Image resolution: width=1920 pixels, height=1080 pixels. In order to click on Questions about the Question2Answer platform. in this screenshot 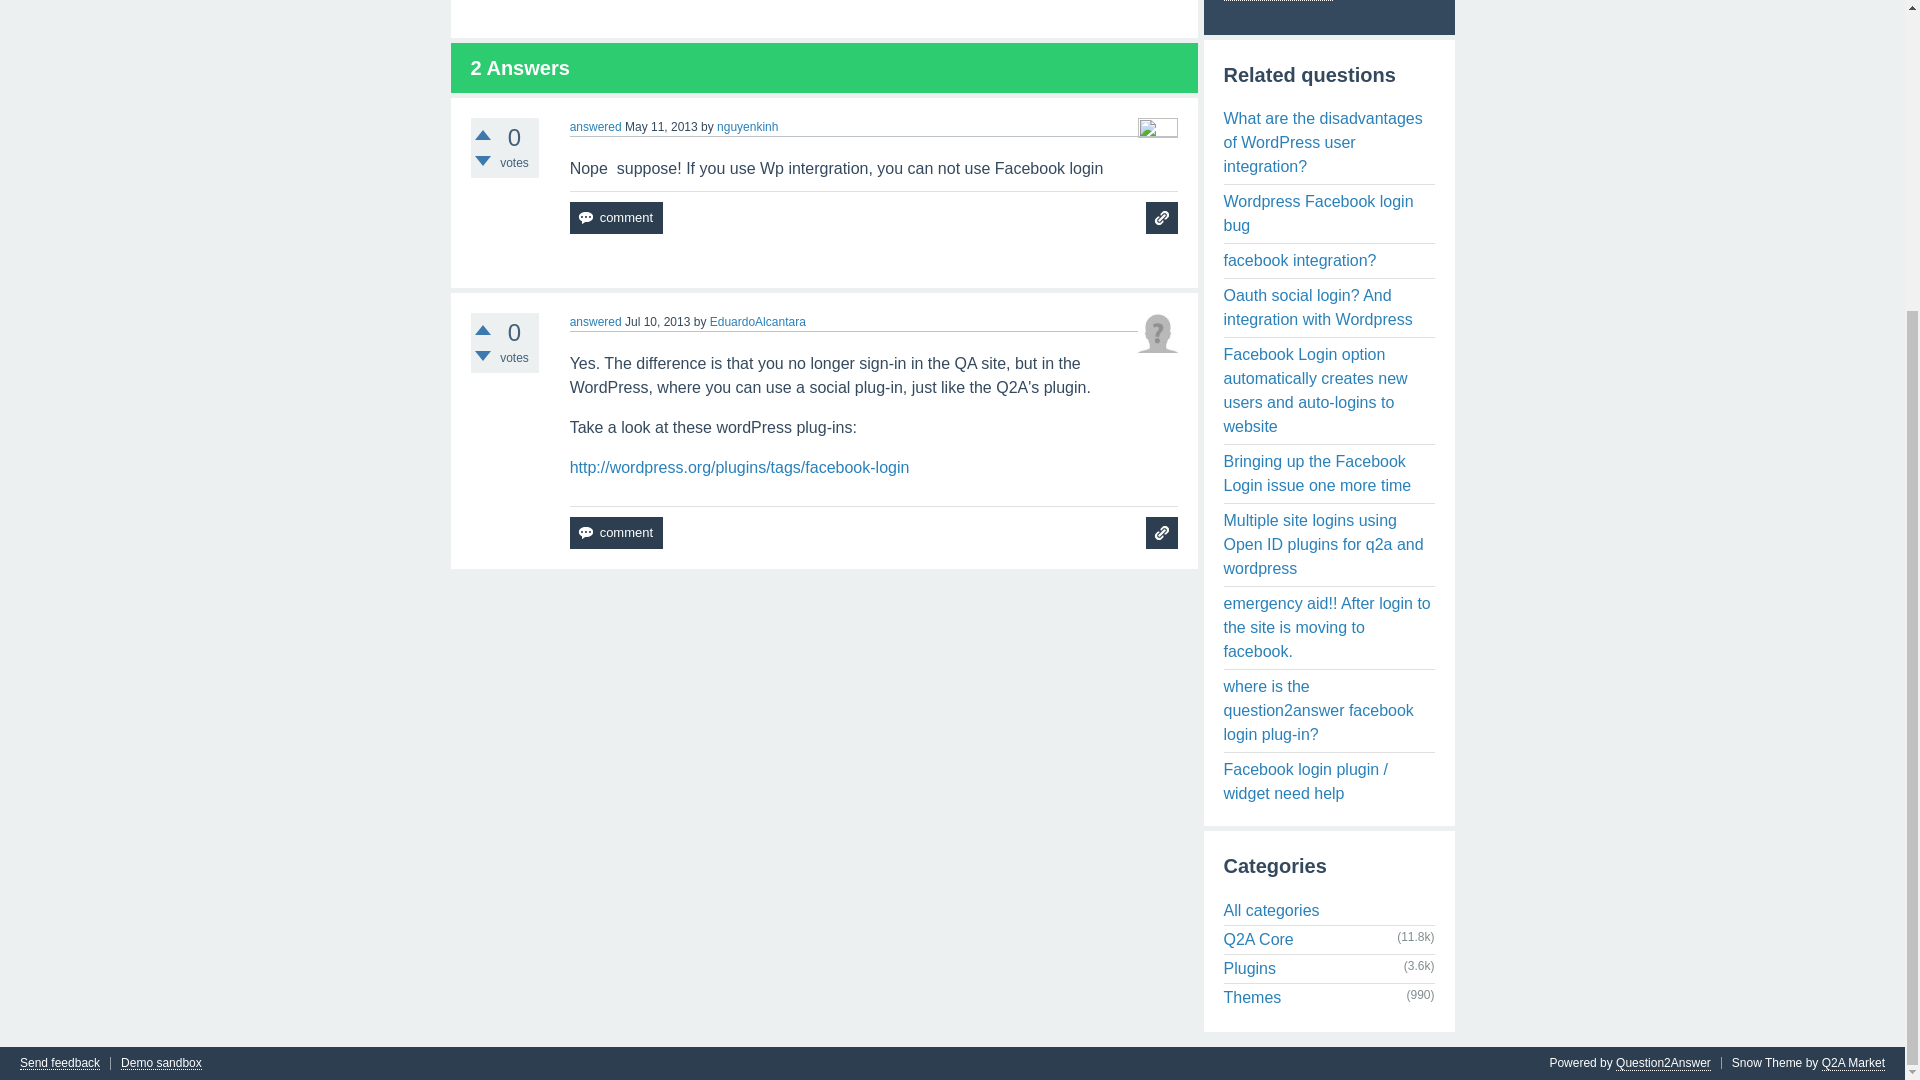, I will do `click(1259, 939)`.